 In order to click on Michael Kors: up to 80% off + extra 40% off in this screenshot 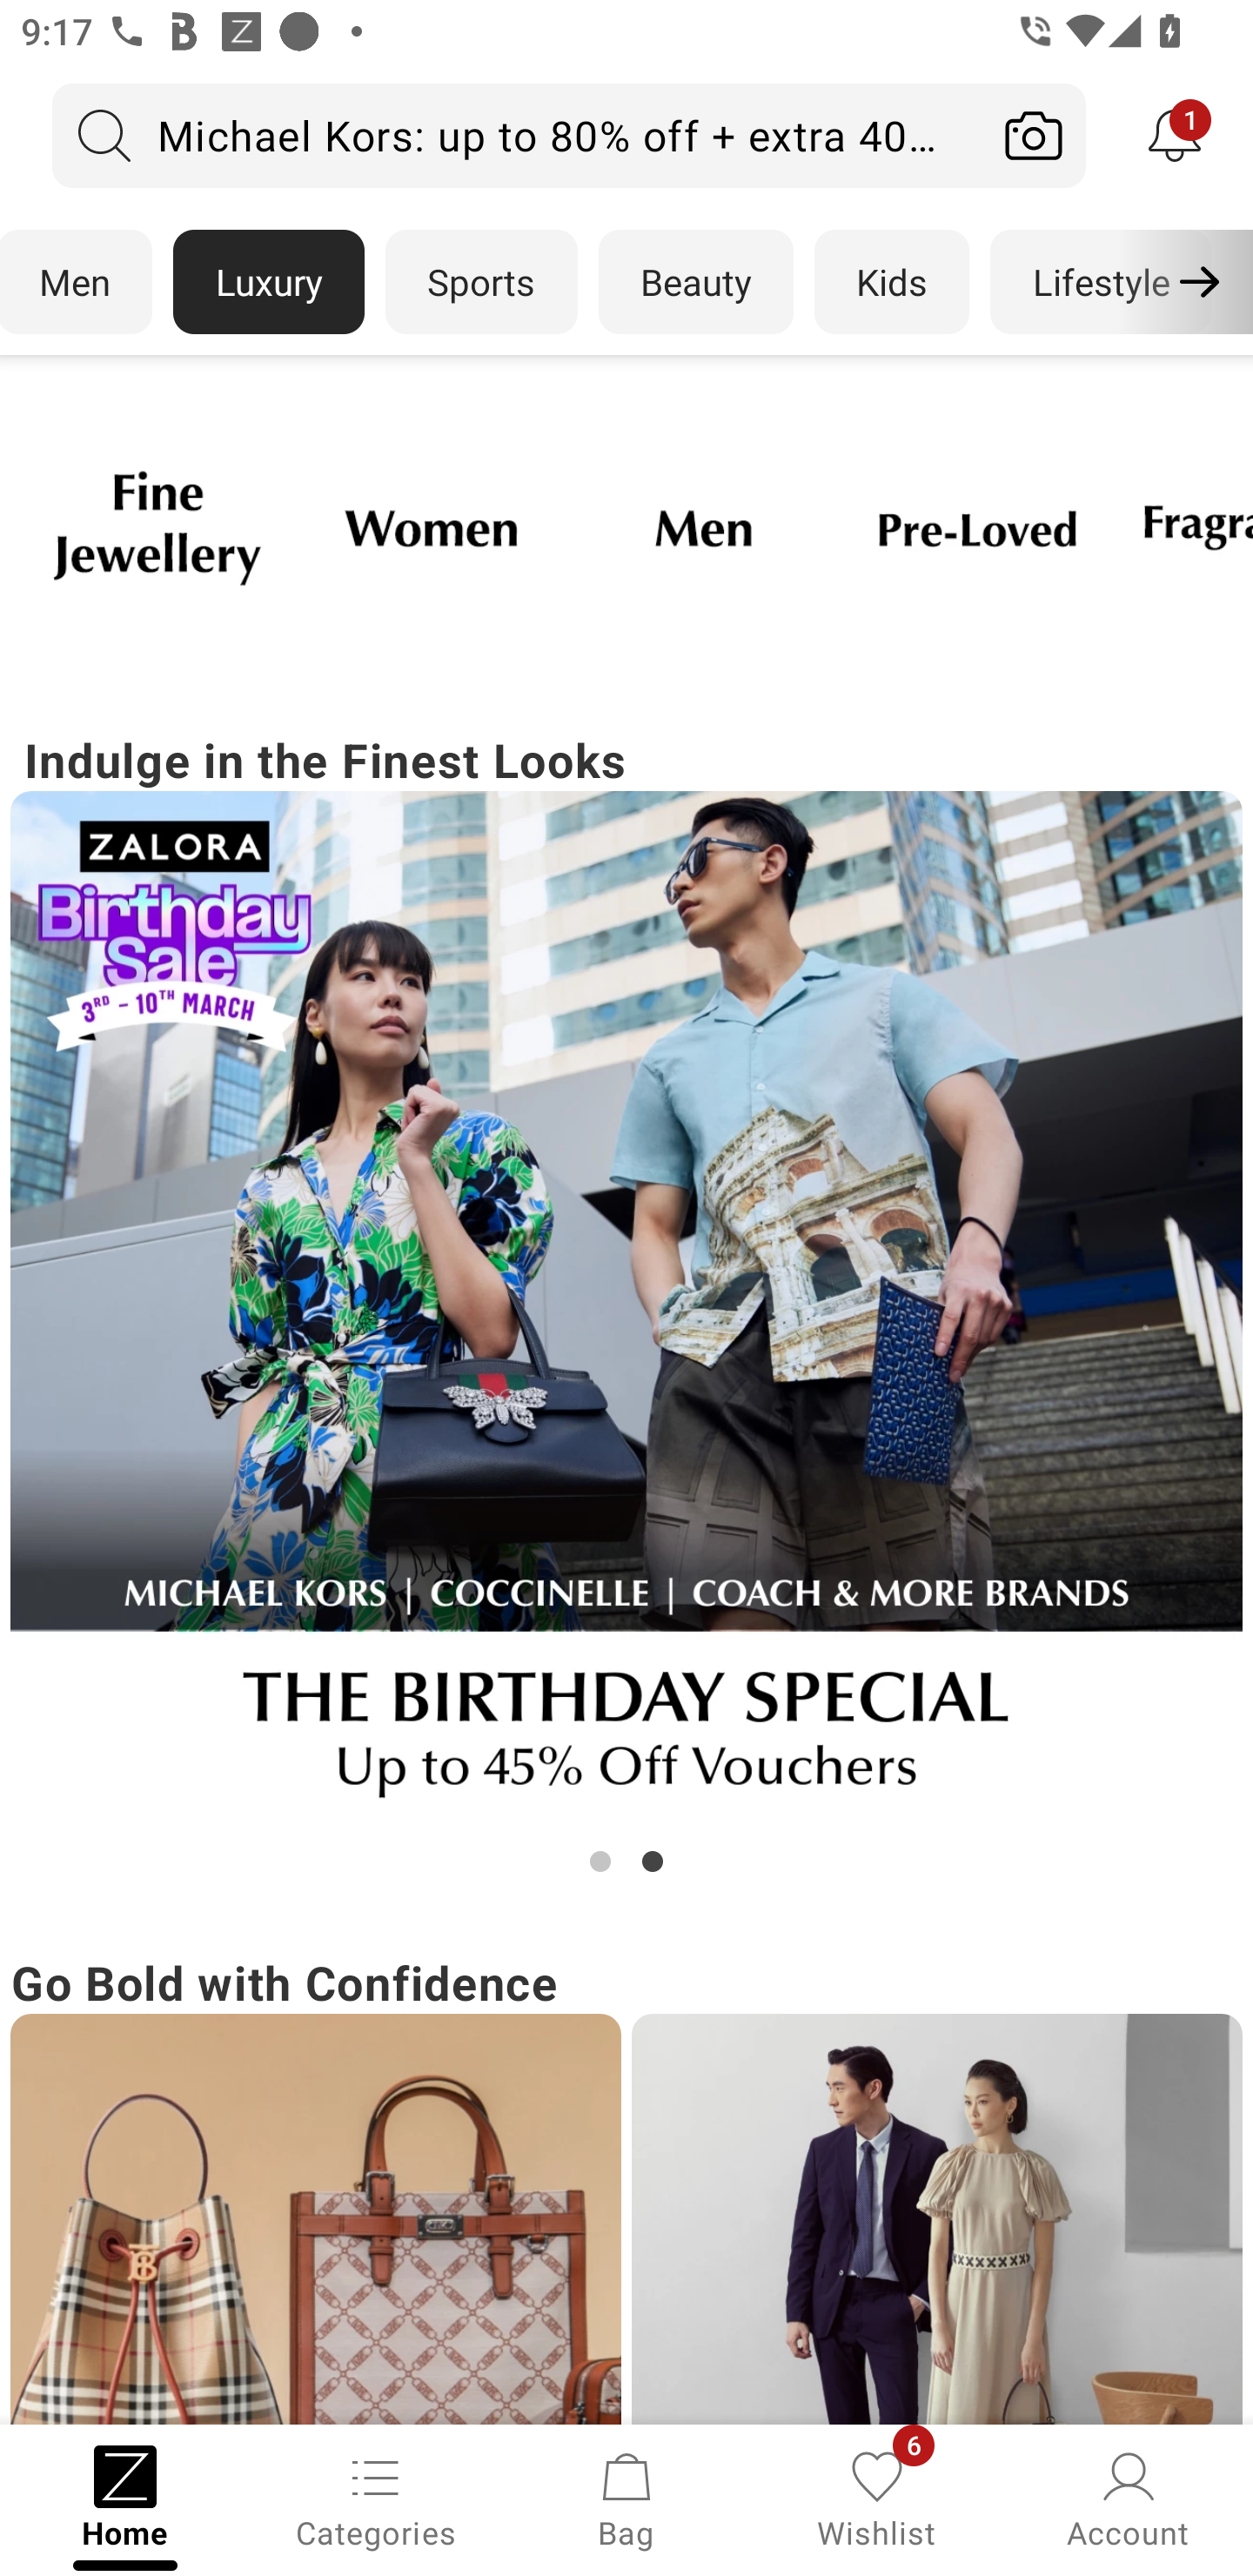, I will do `click(517, 135)`.